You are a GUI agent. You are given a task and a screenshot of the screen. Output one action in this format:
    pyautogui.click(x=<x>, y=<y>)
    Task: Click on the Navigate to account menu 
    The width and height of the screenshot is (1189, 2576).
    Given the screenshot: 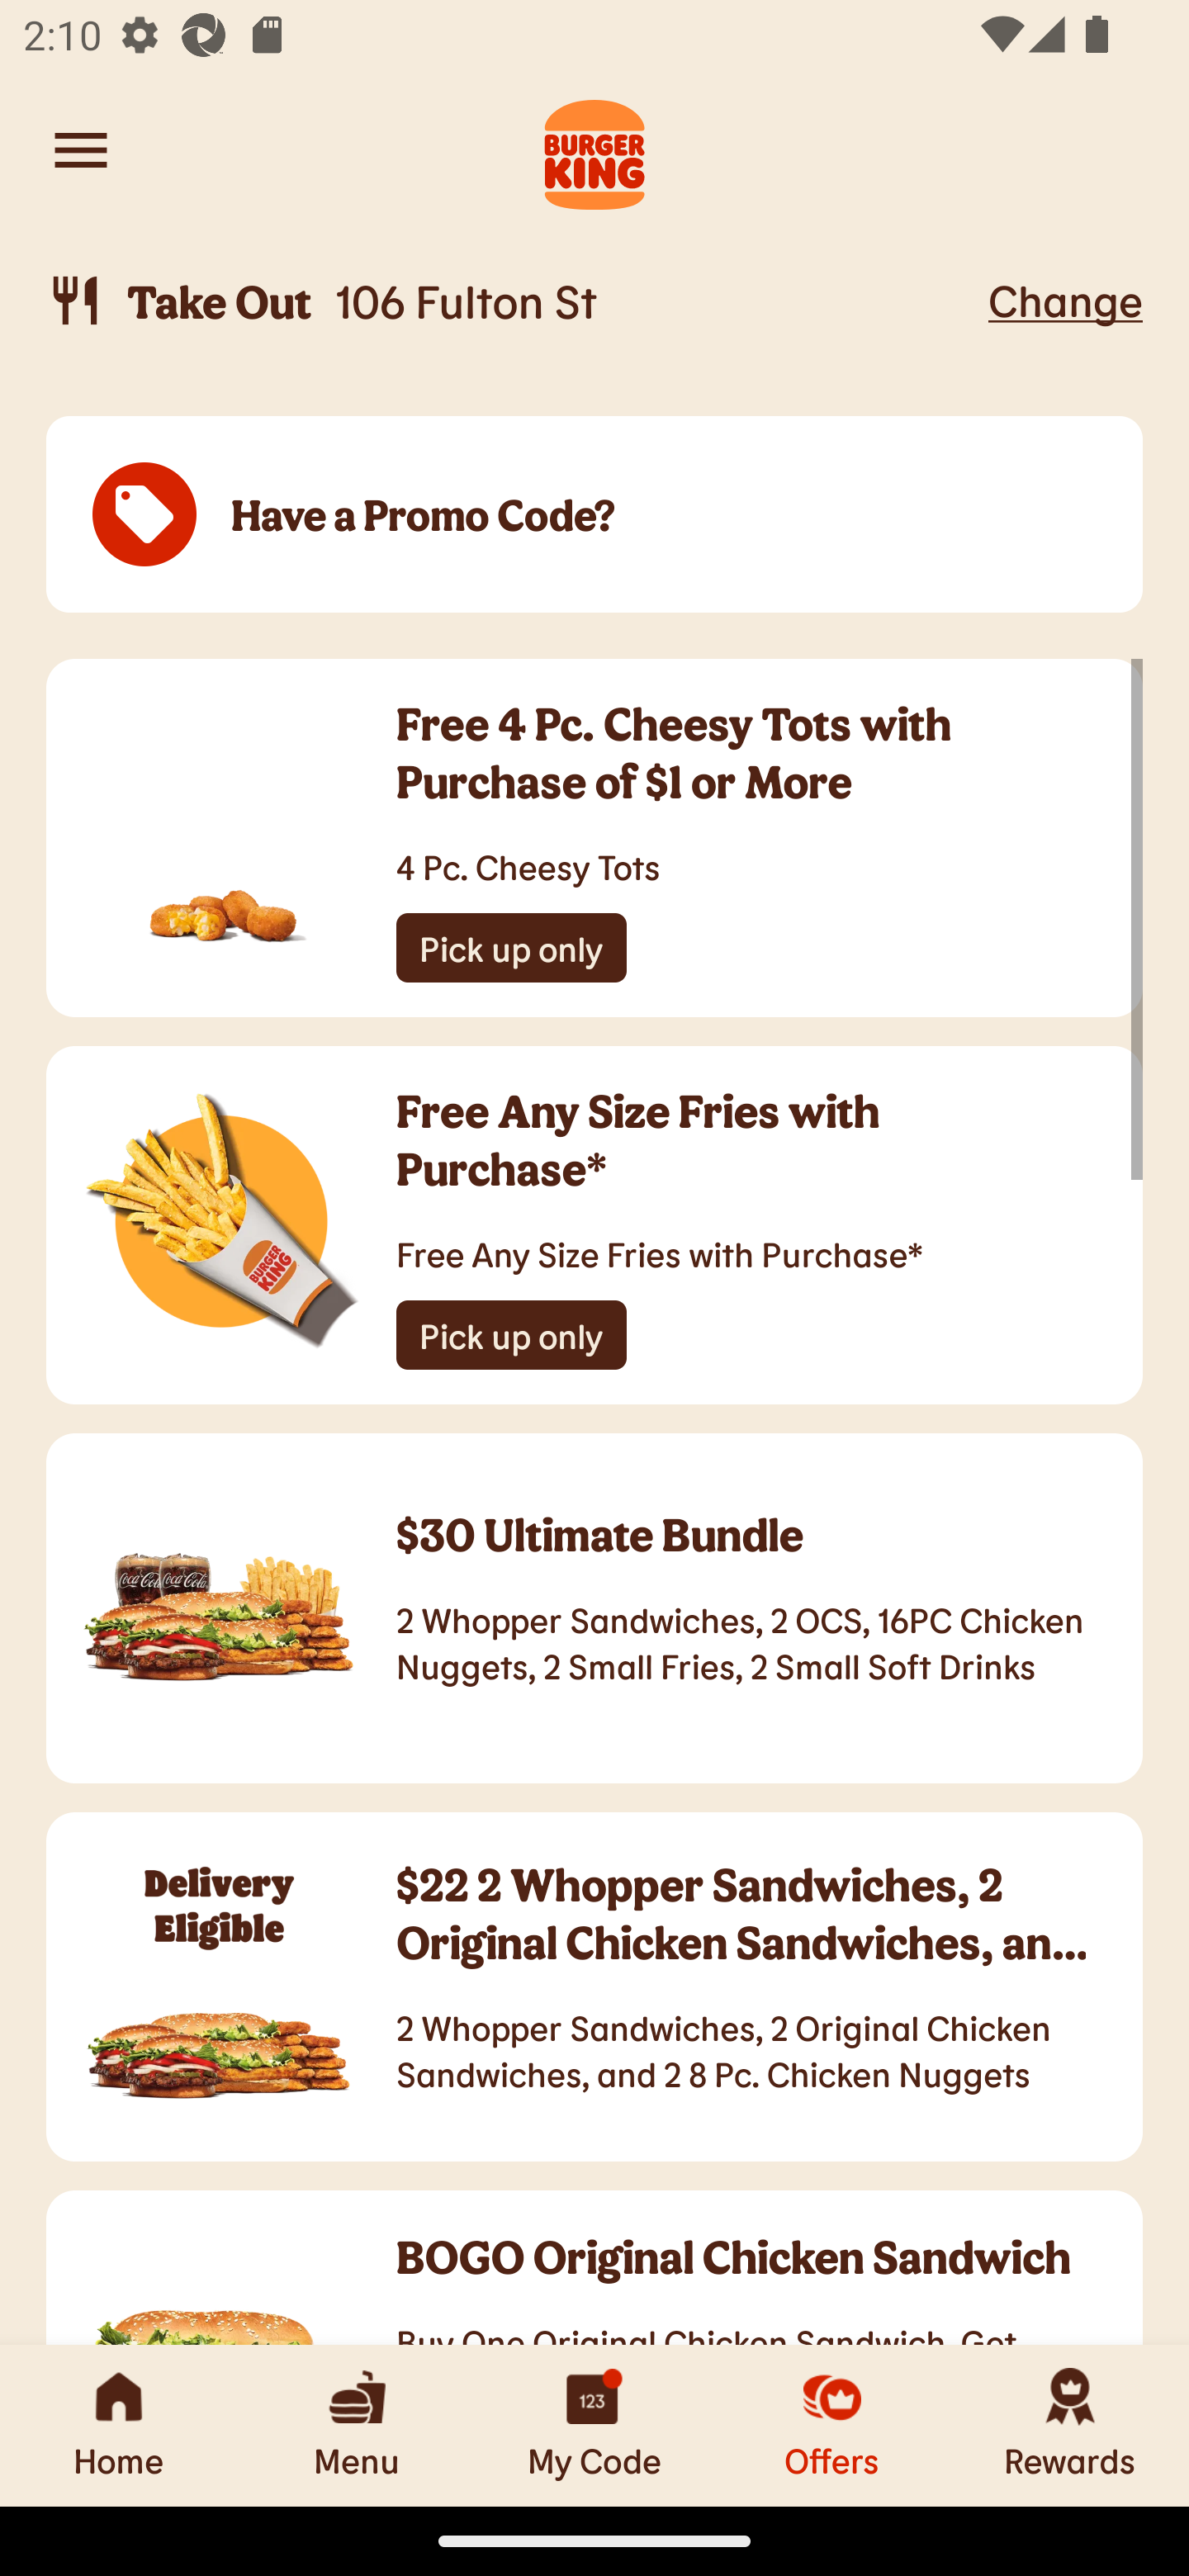 What is the action you would take?
    pyautogui.click(x=81, y=150)
    